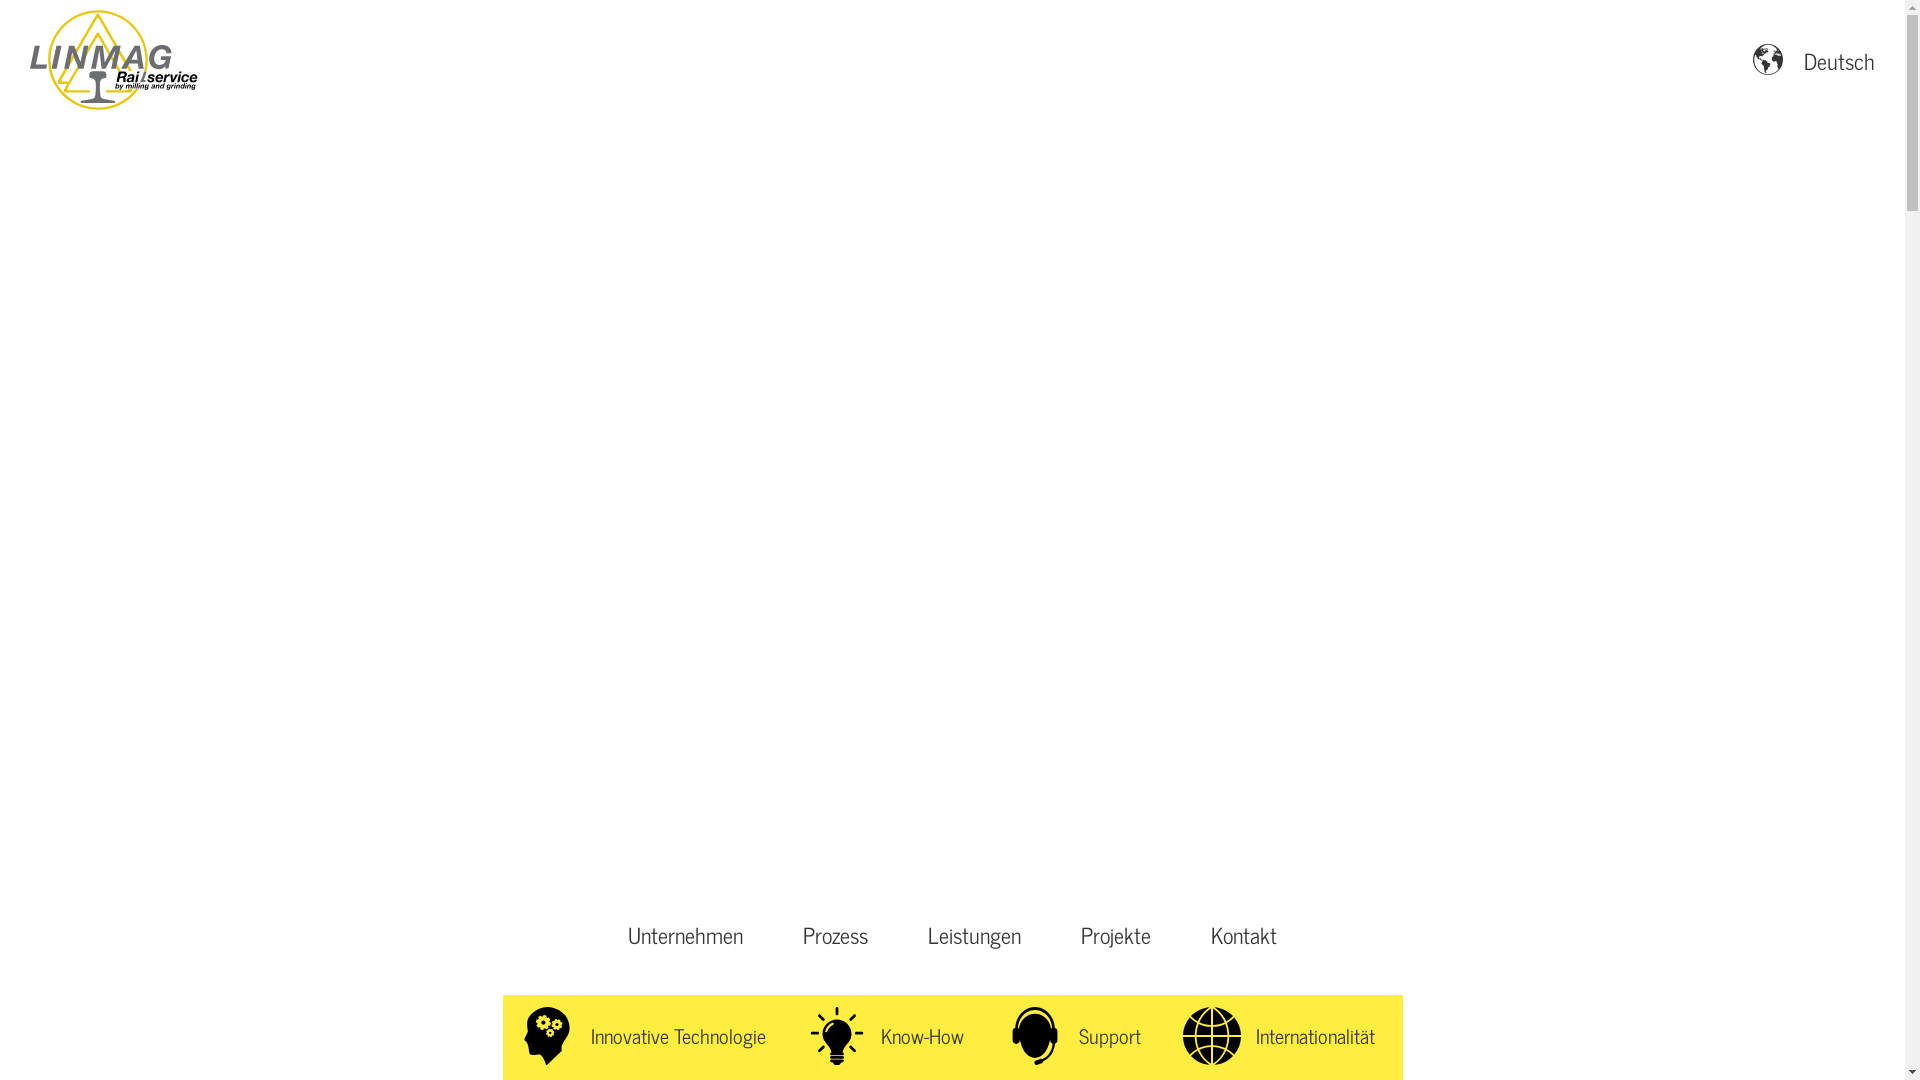  Describe the element at coordinates (974, 935) in the screenshot. I see `Leistungen` at that location.